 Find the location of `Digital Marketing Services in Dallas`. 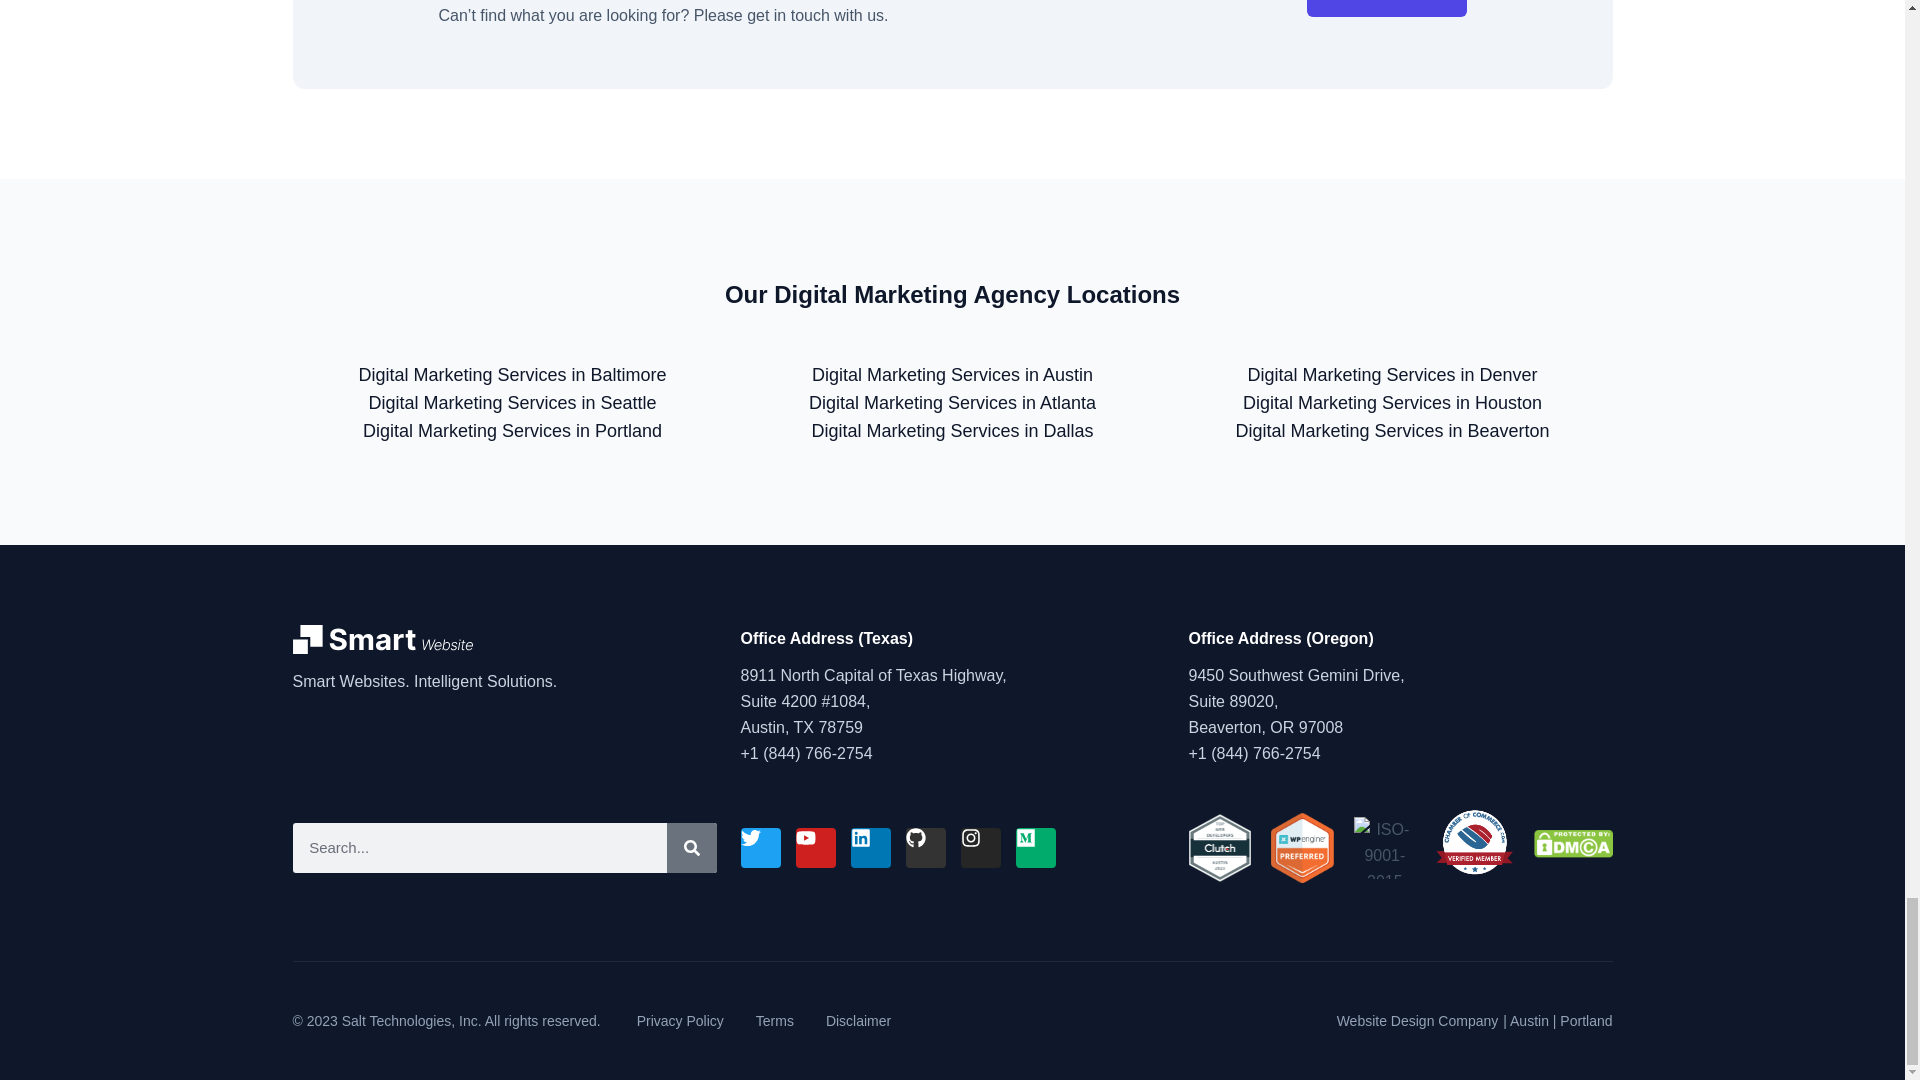

Digital Marketing Services in Dallas is located at coordinates (951, 430).